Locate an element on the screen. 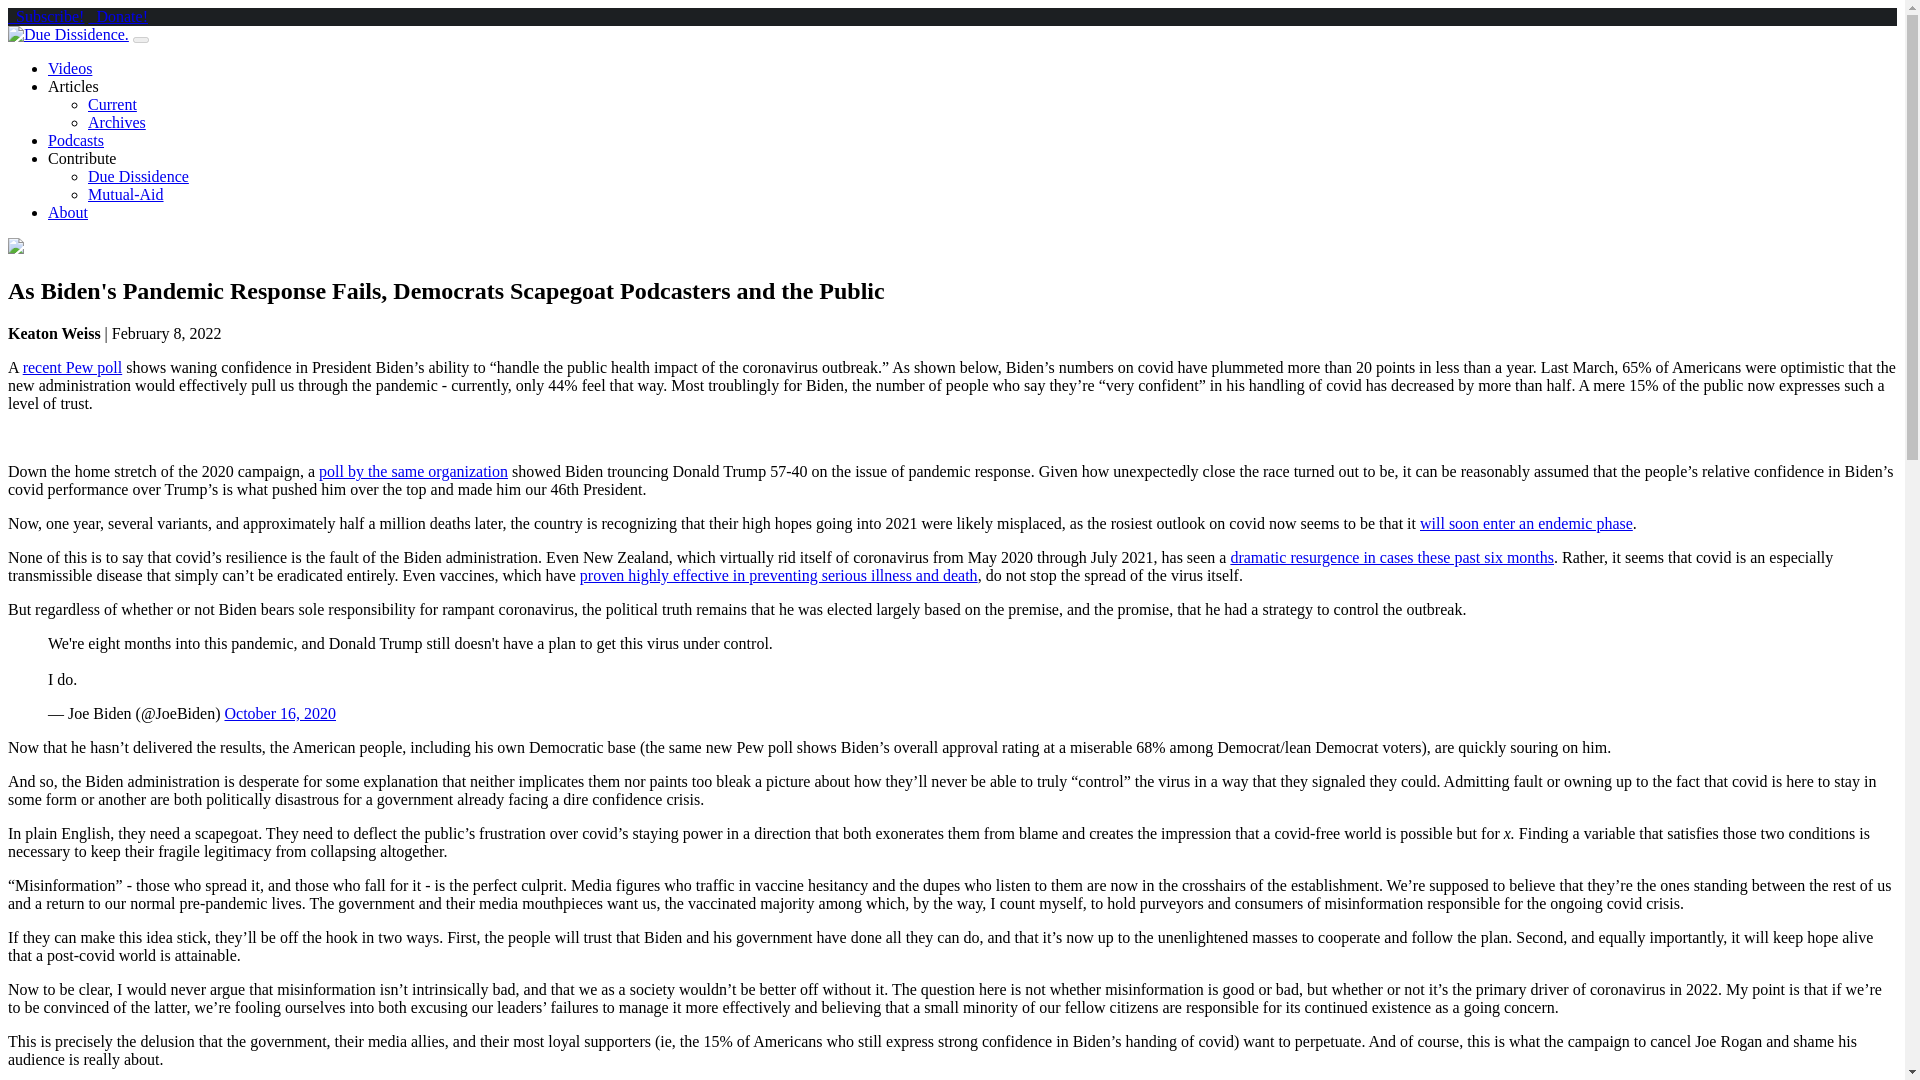  Podcasts is located at coordinates (76, 140).